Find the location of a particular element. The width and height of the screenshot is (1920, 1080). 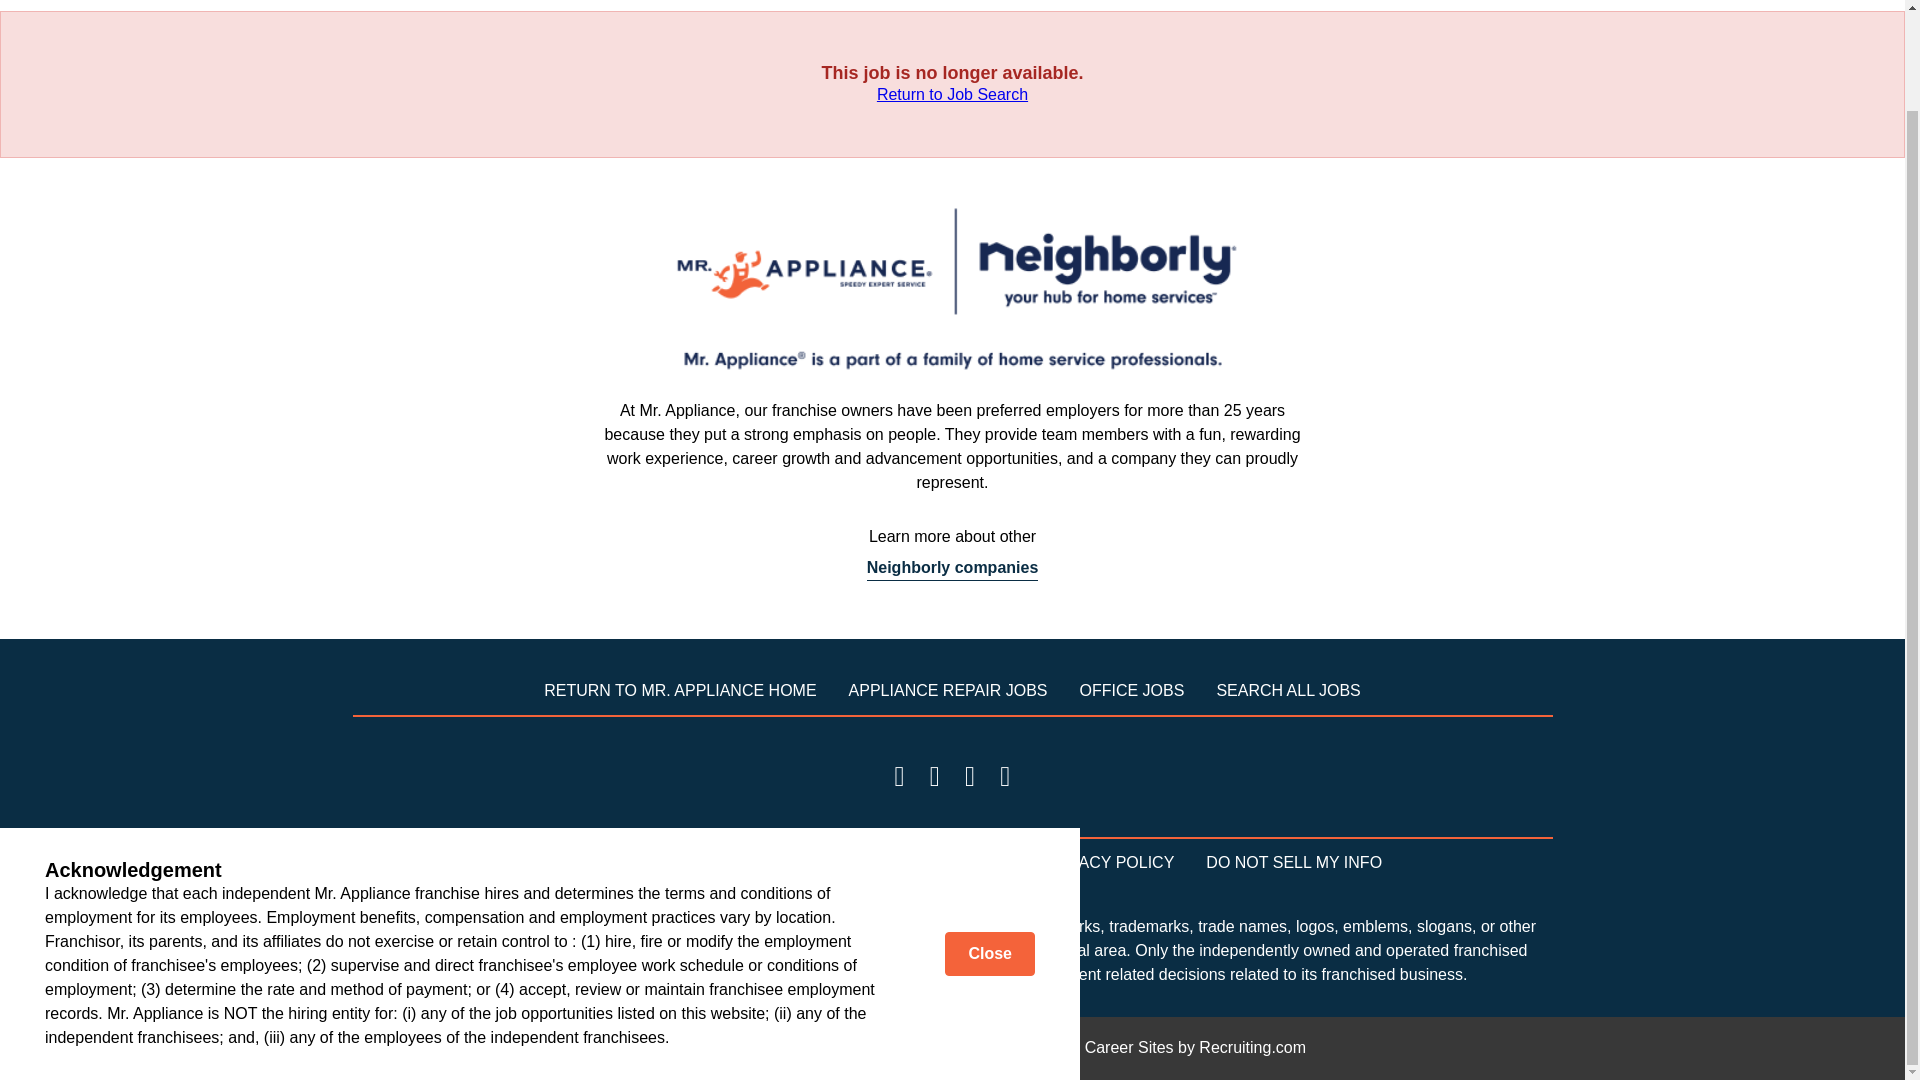

SEARCH ALL JOBS is located at coordinates (1287, 690).